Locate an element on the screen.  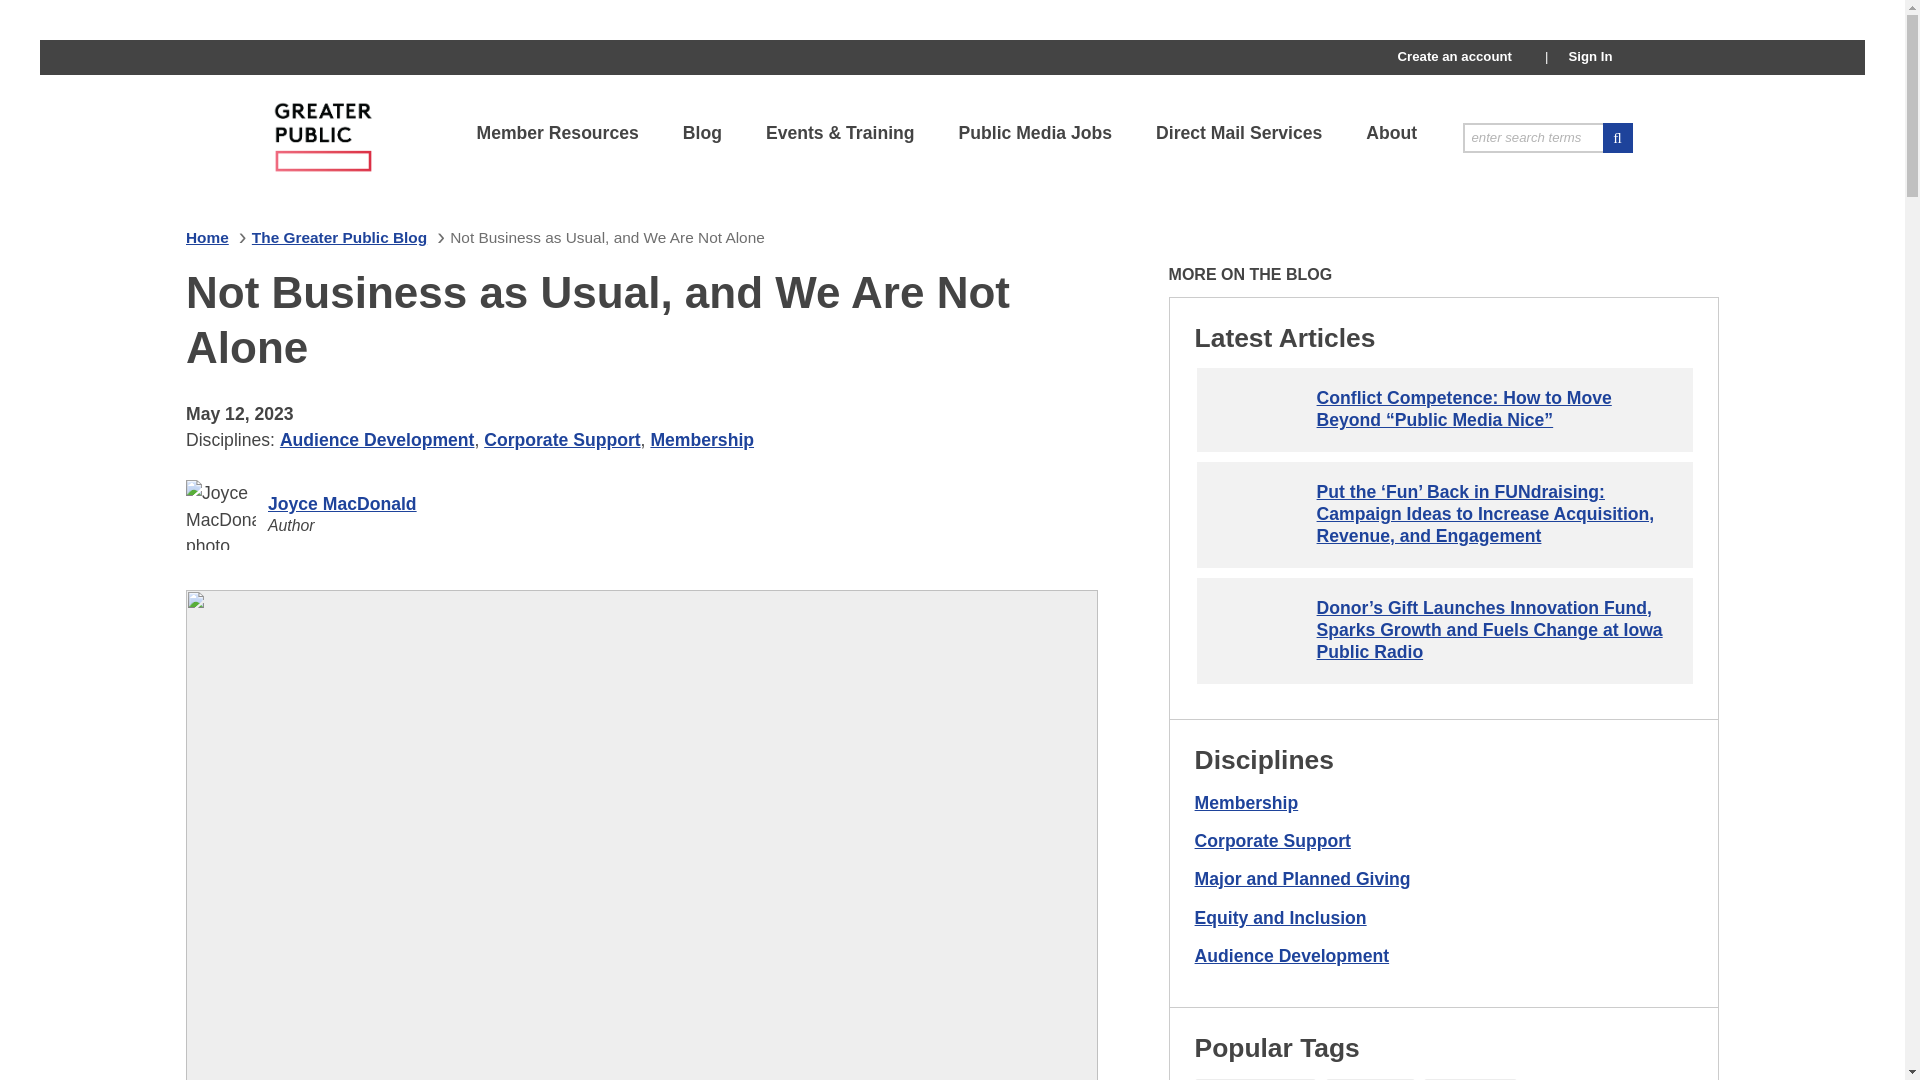
Member Resources is located at coordinates (556, 132).